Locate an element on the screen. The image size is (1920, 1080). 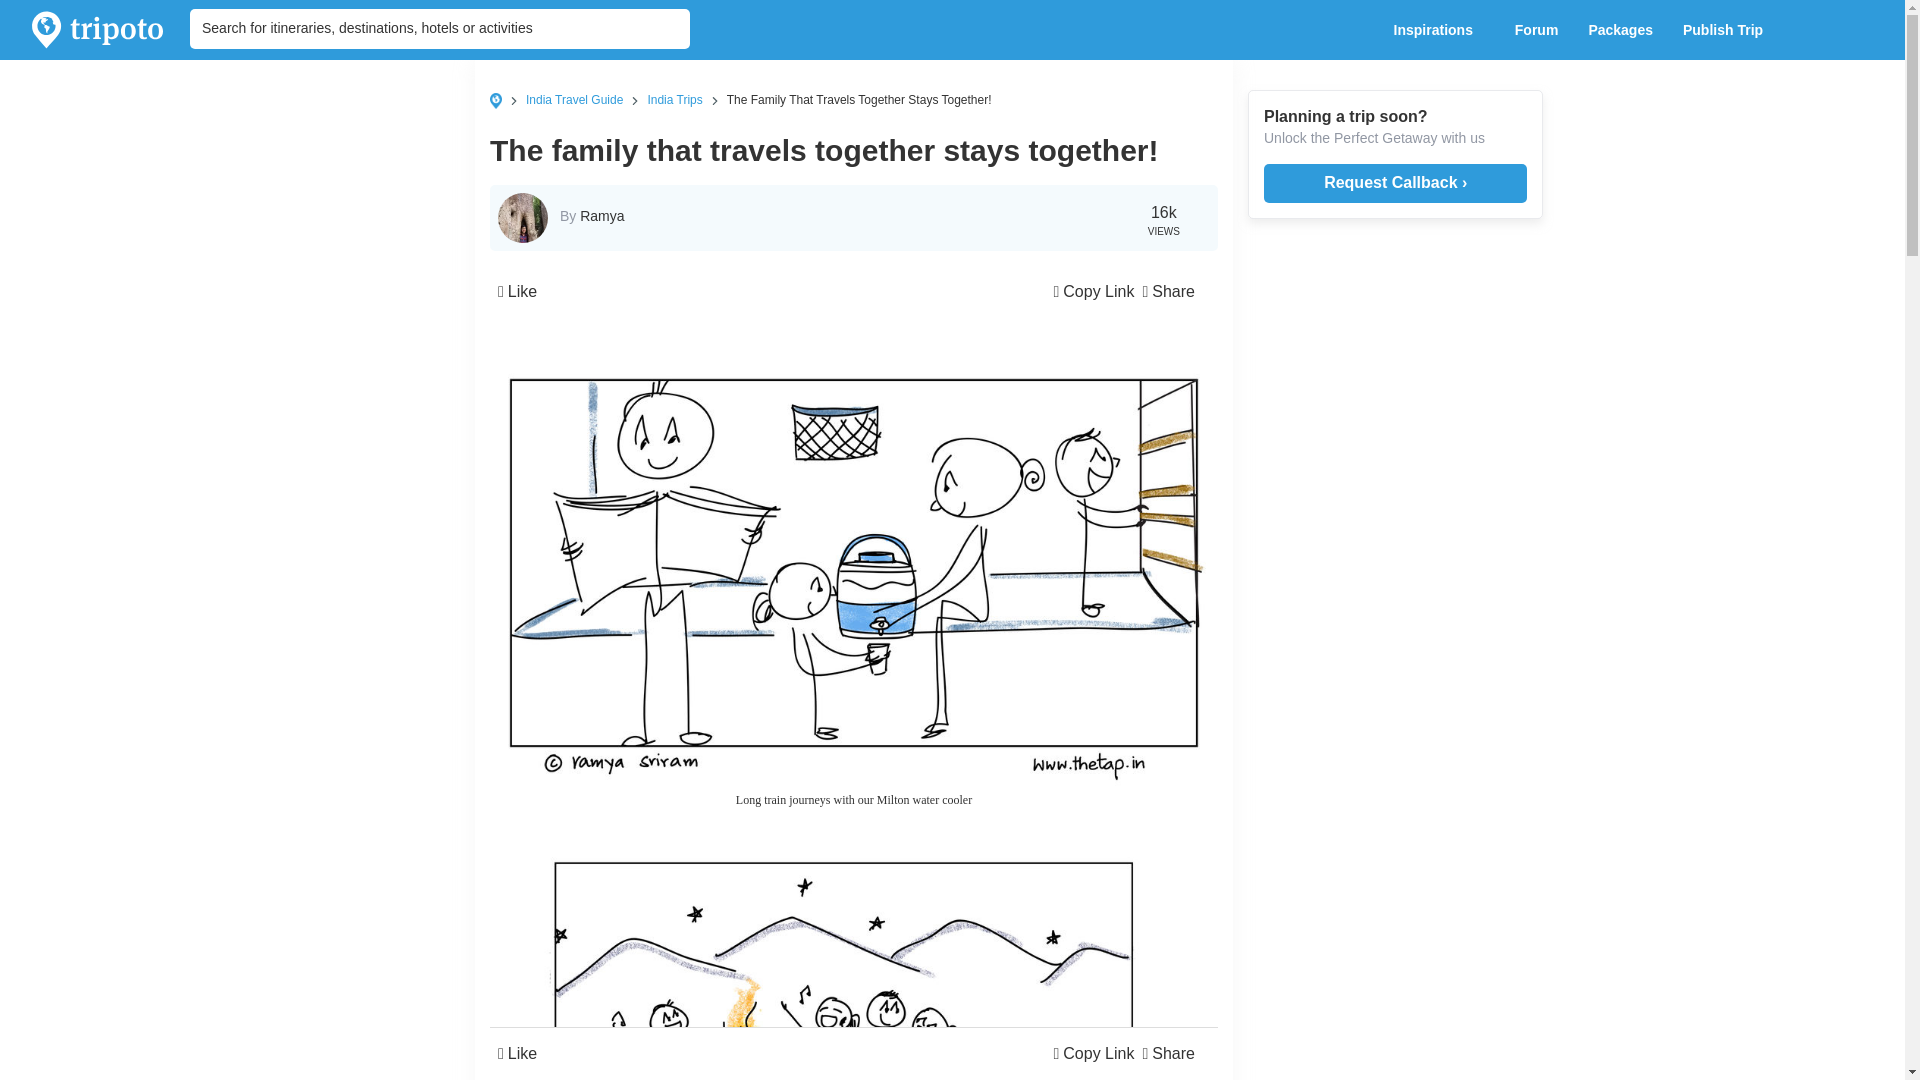
Forum is located at coordinates (1536, 30).